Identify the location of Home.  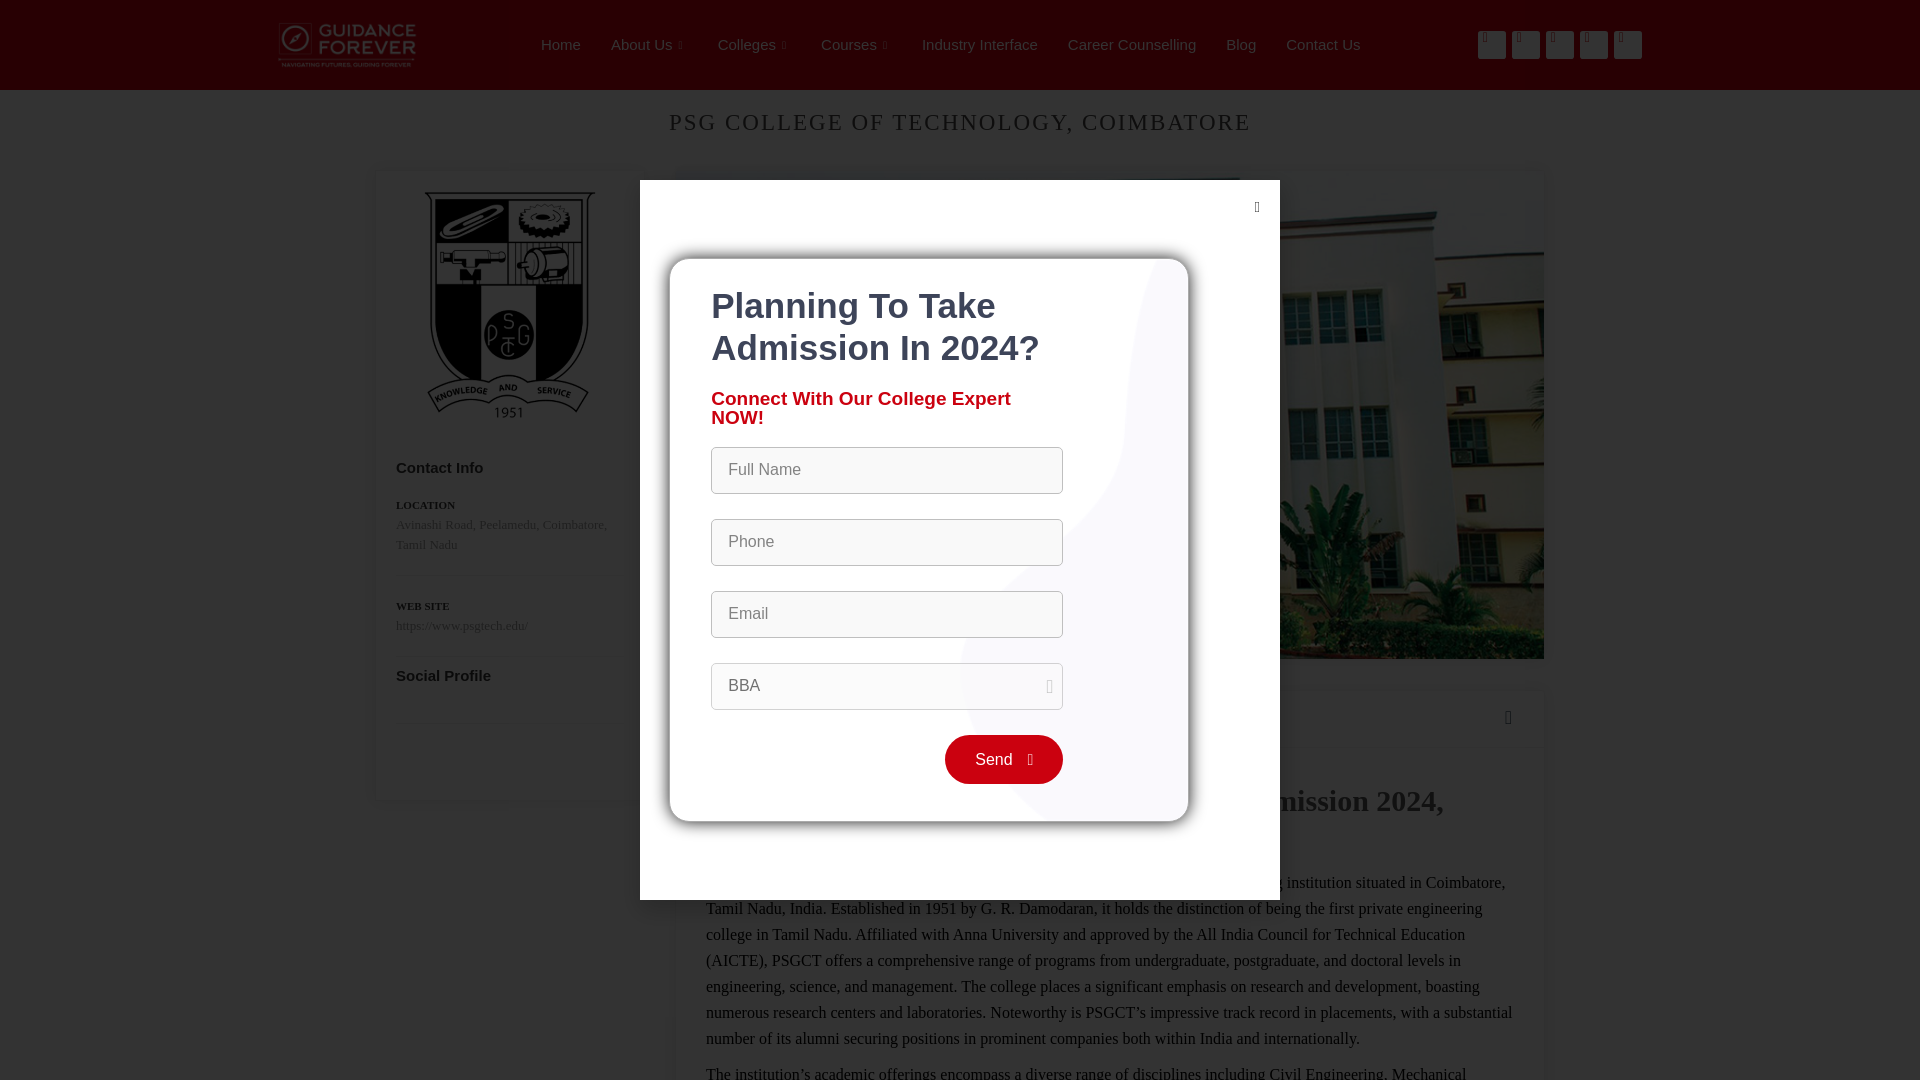
(560, 44).